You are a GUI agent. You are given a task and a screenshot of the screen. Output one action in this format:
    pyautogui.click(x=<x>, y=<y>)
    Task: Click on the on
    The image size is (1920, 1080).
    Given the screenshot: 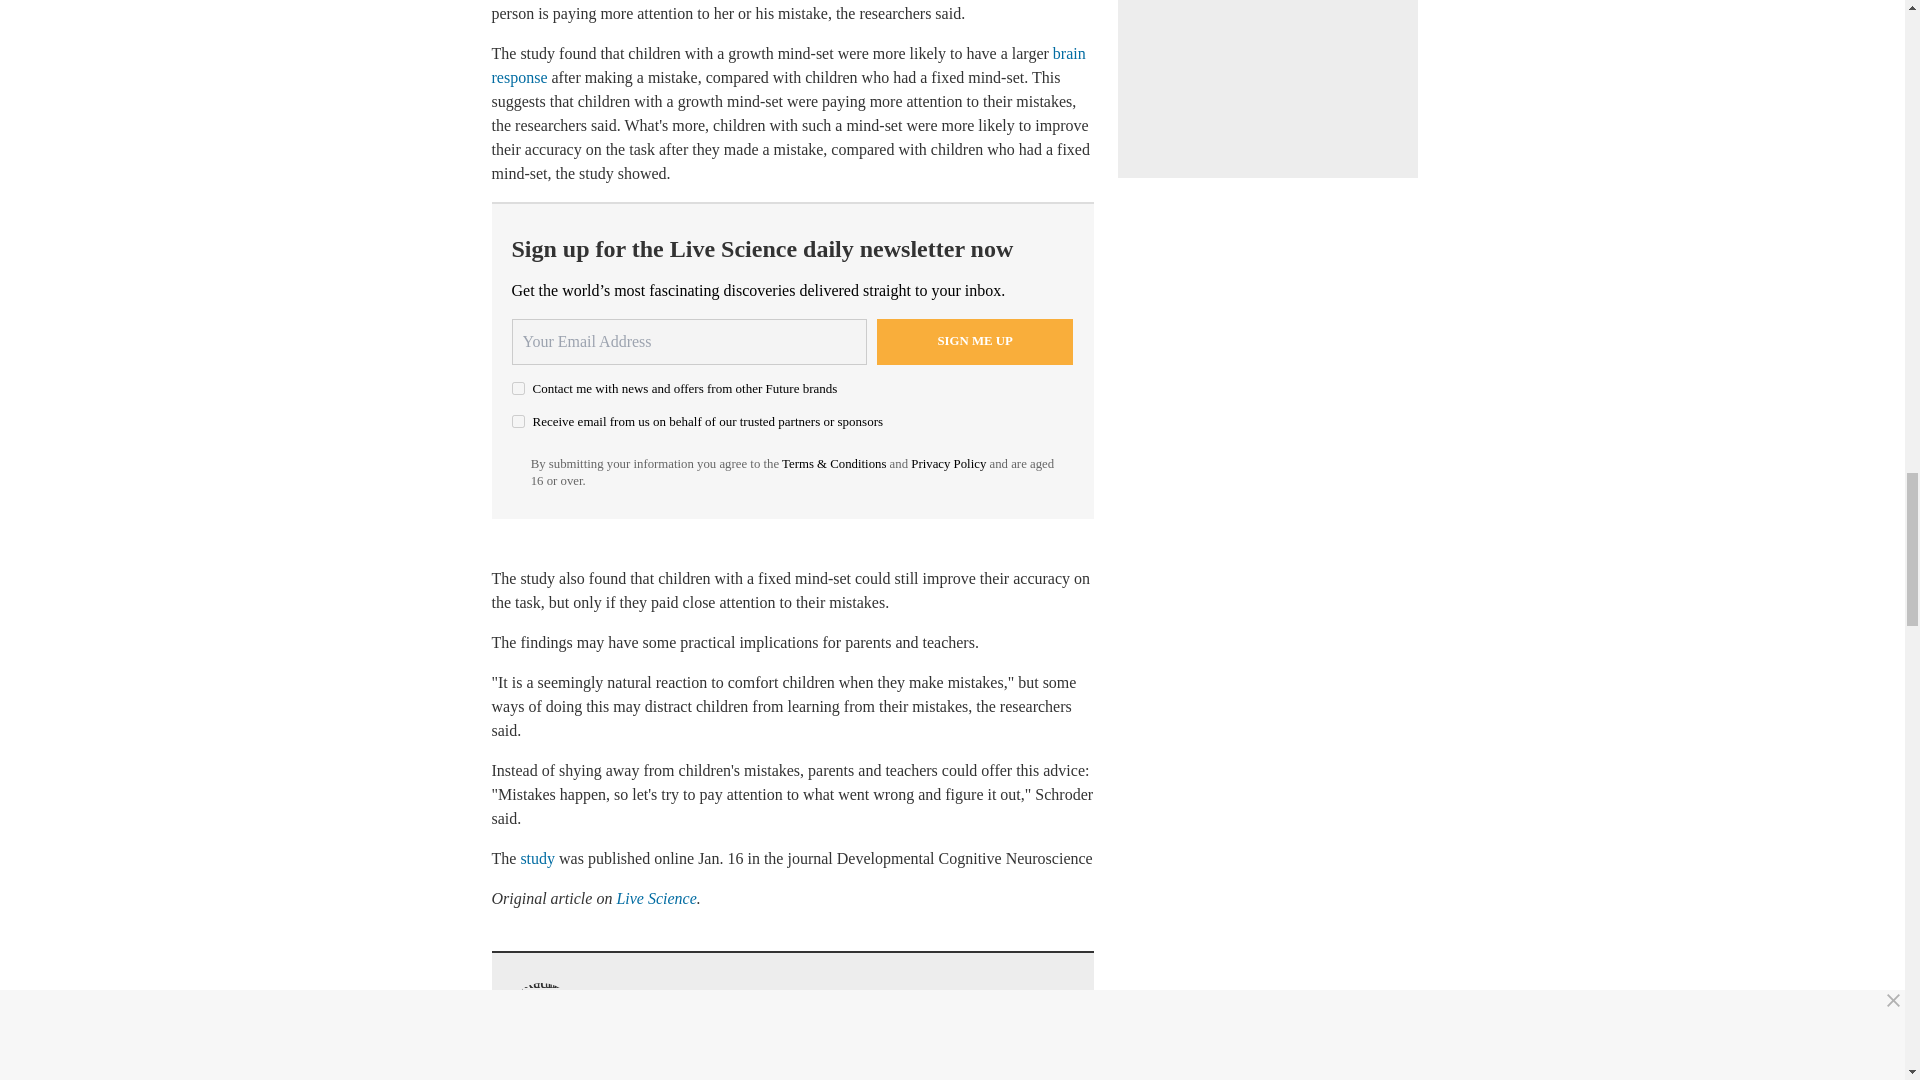 What is the action you would take?
    pyautogui.click(x=518, y=420)
    